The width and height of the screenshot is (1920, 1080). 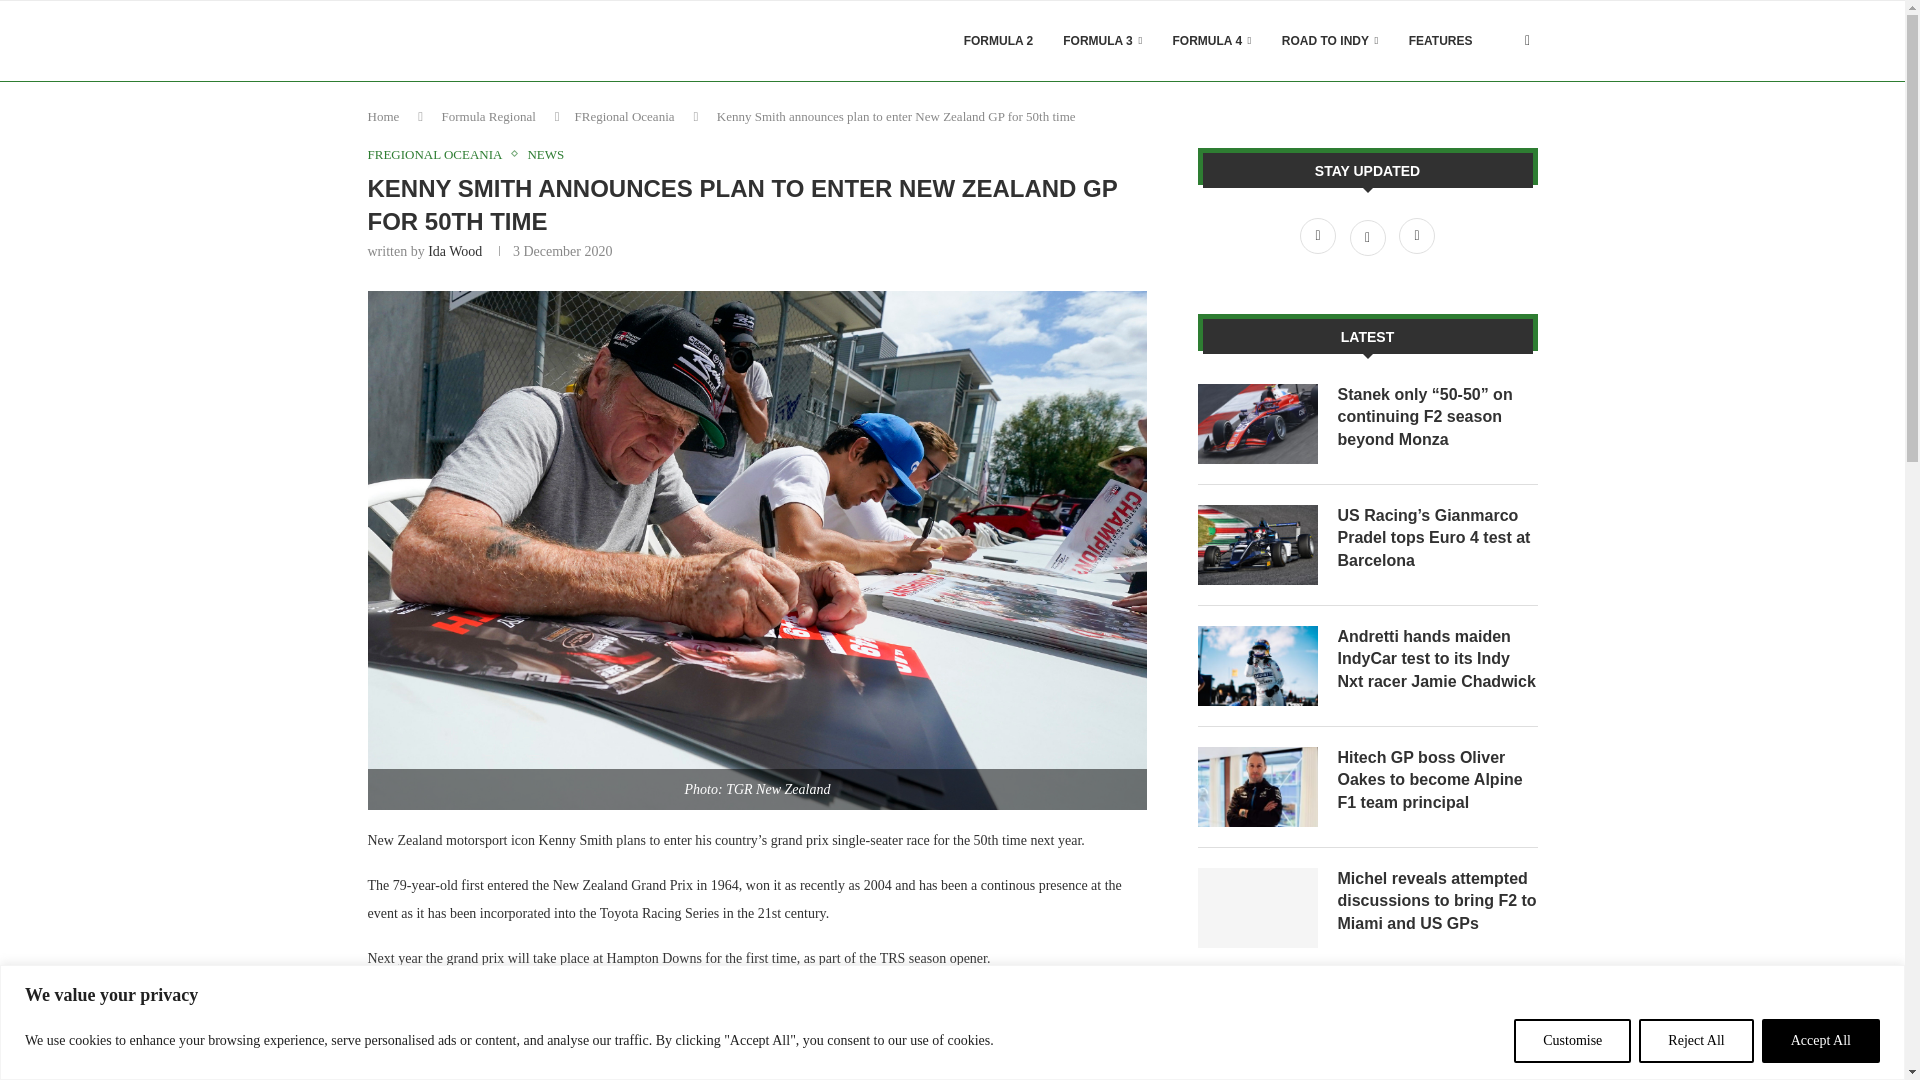 What do you see at coordinates (1696, 1040) in the screenshot?
I see `Reject All` at bounding box center [1696, 1040].